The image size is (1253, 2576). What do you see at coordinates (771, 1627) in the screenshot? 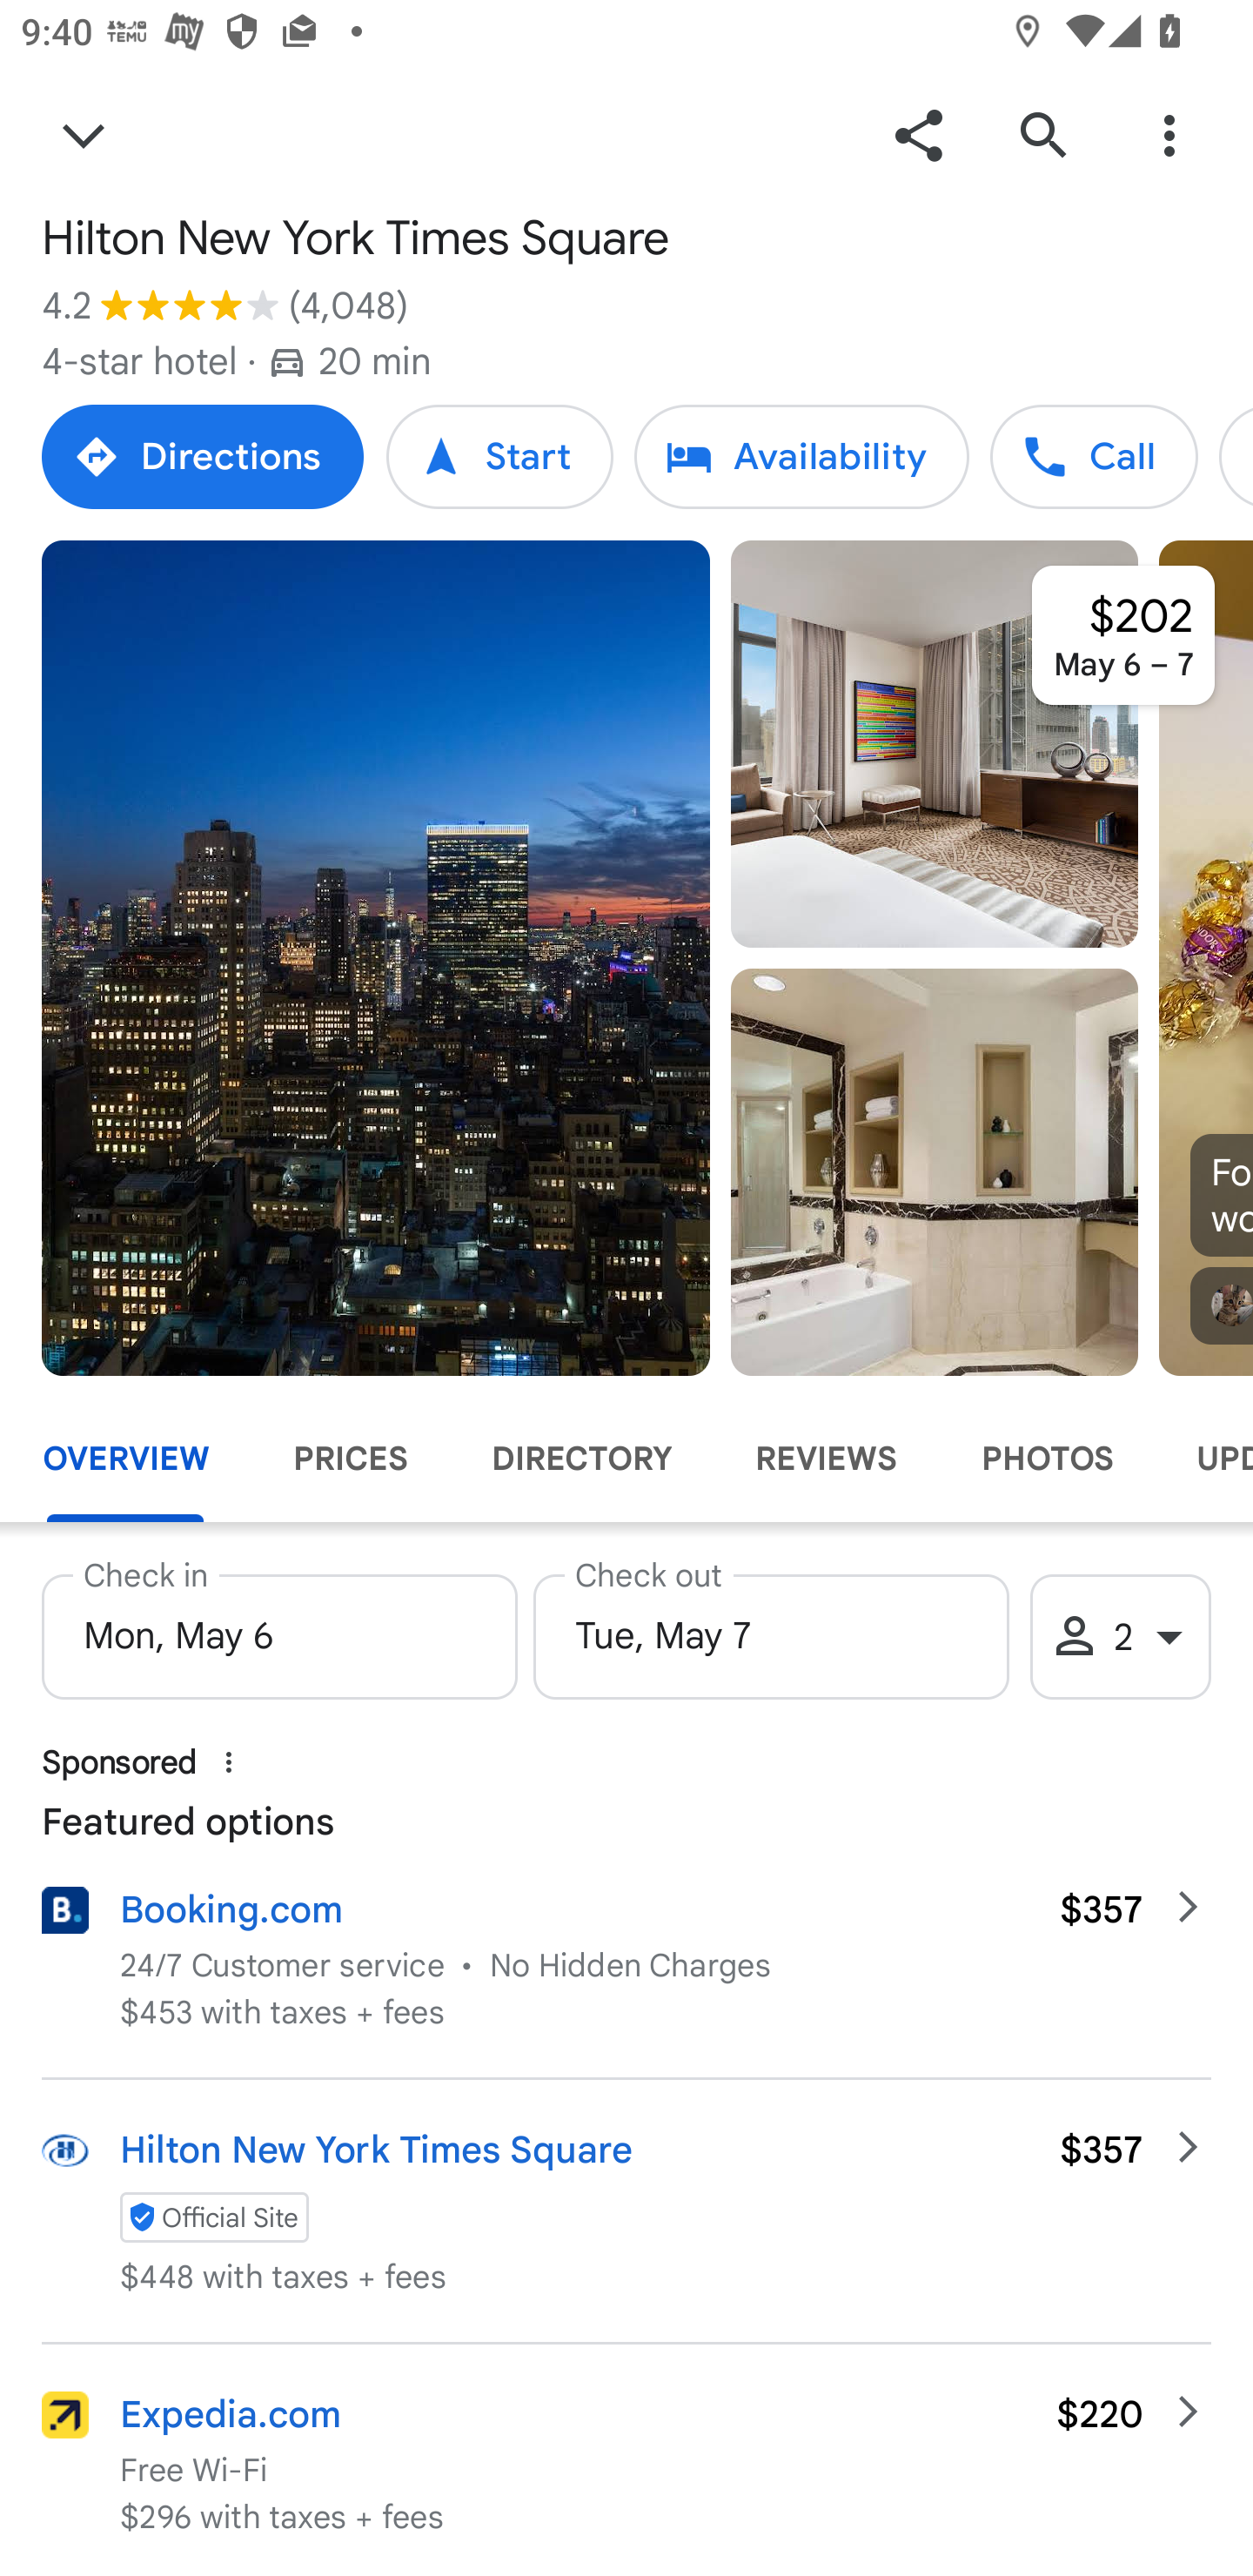
I see `Tue, May 7 Check out date Tue, May 7 Check out` at bounding box center [771, 1627].